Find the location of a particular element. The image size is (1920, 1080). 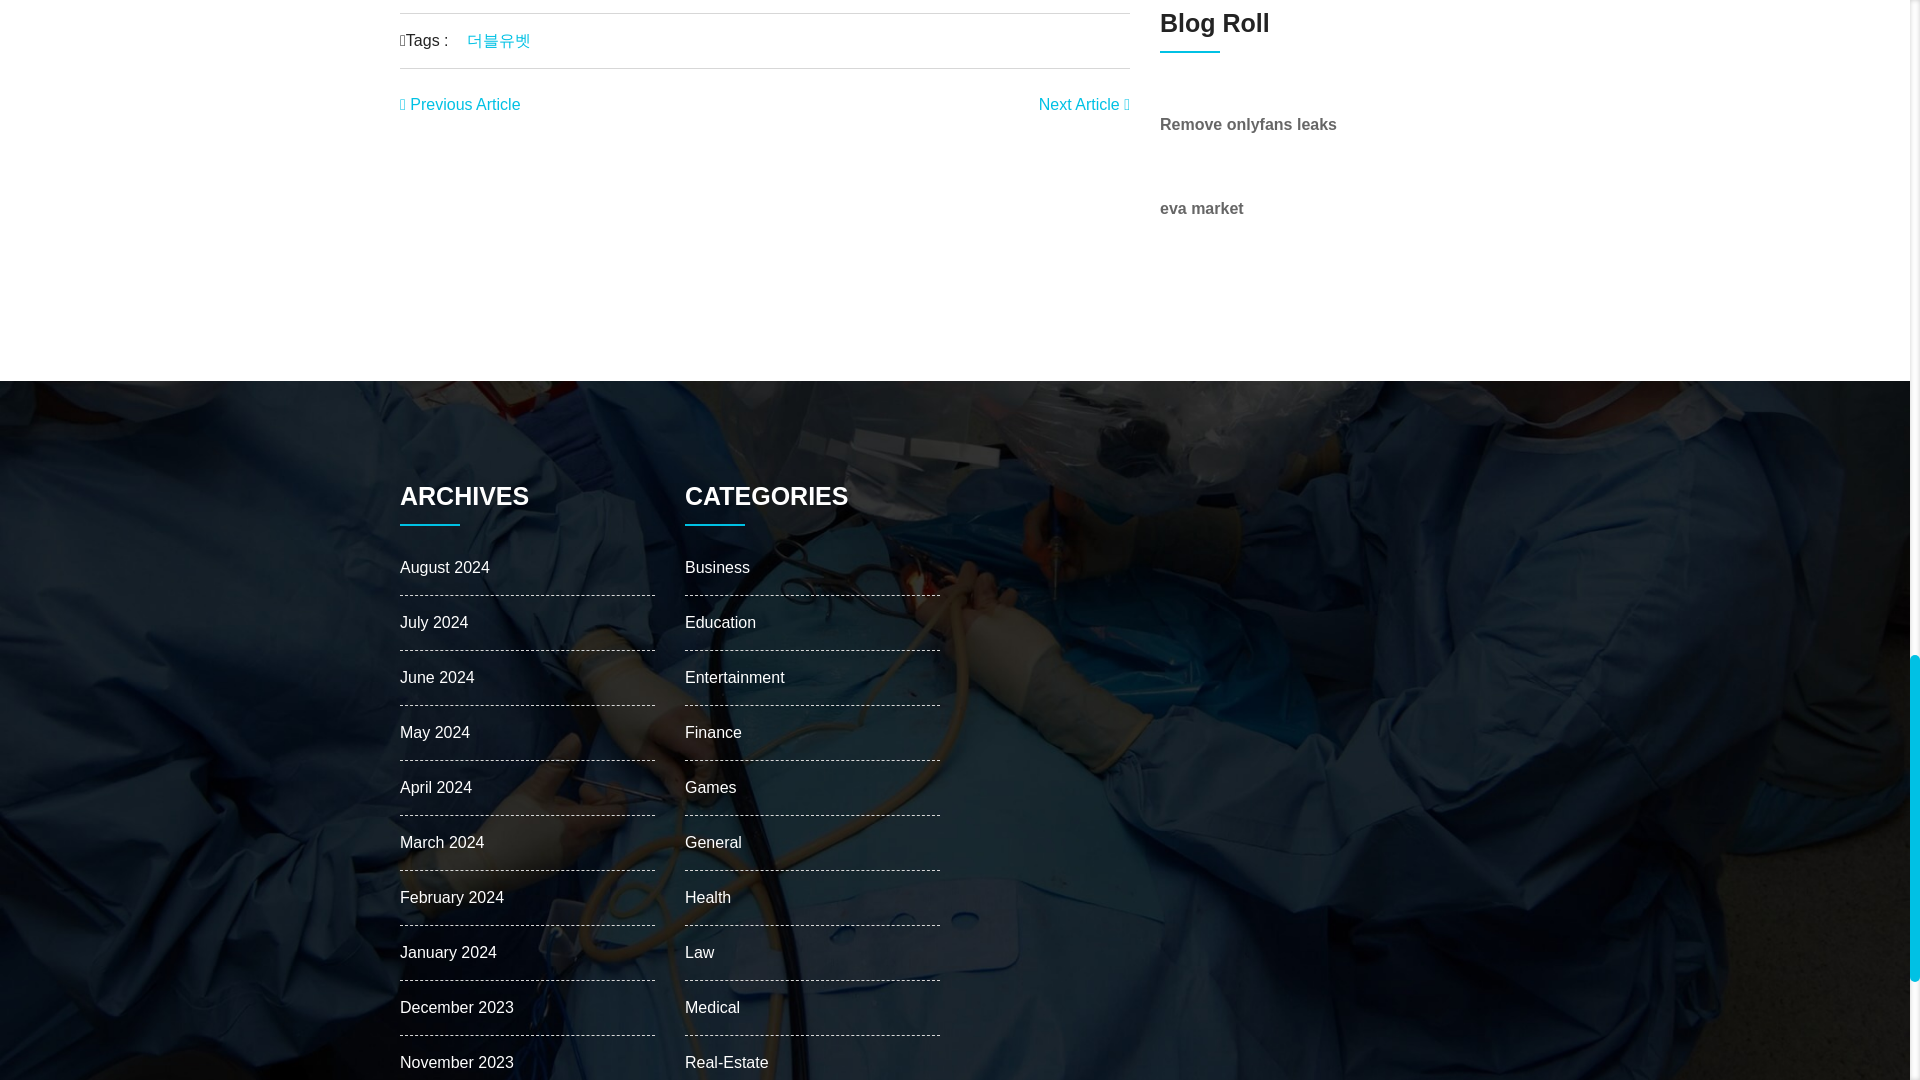

Next Article is located at coordinates (1084, 104).